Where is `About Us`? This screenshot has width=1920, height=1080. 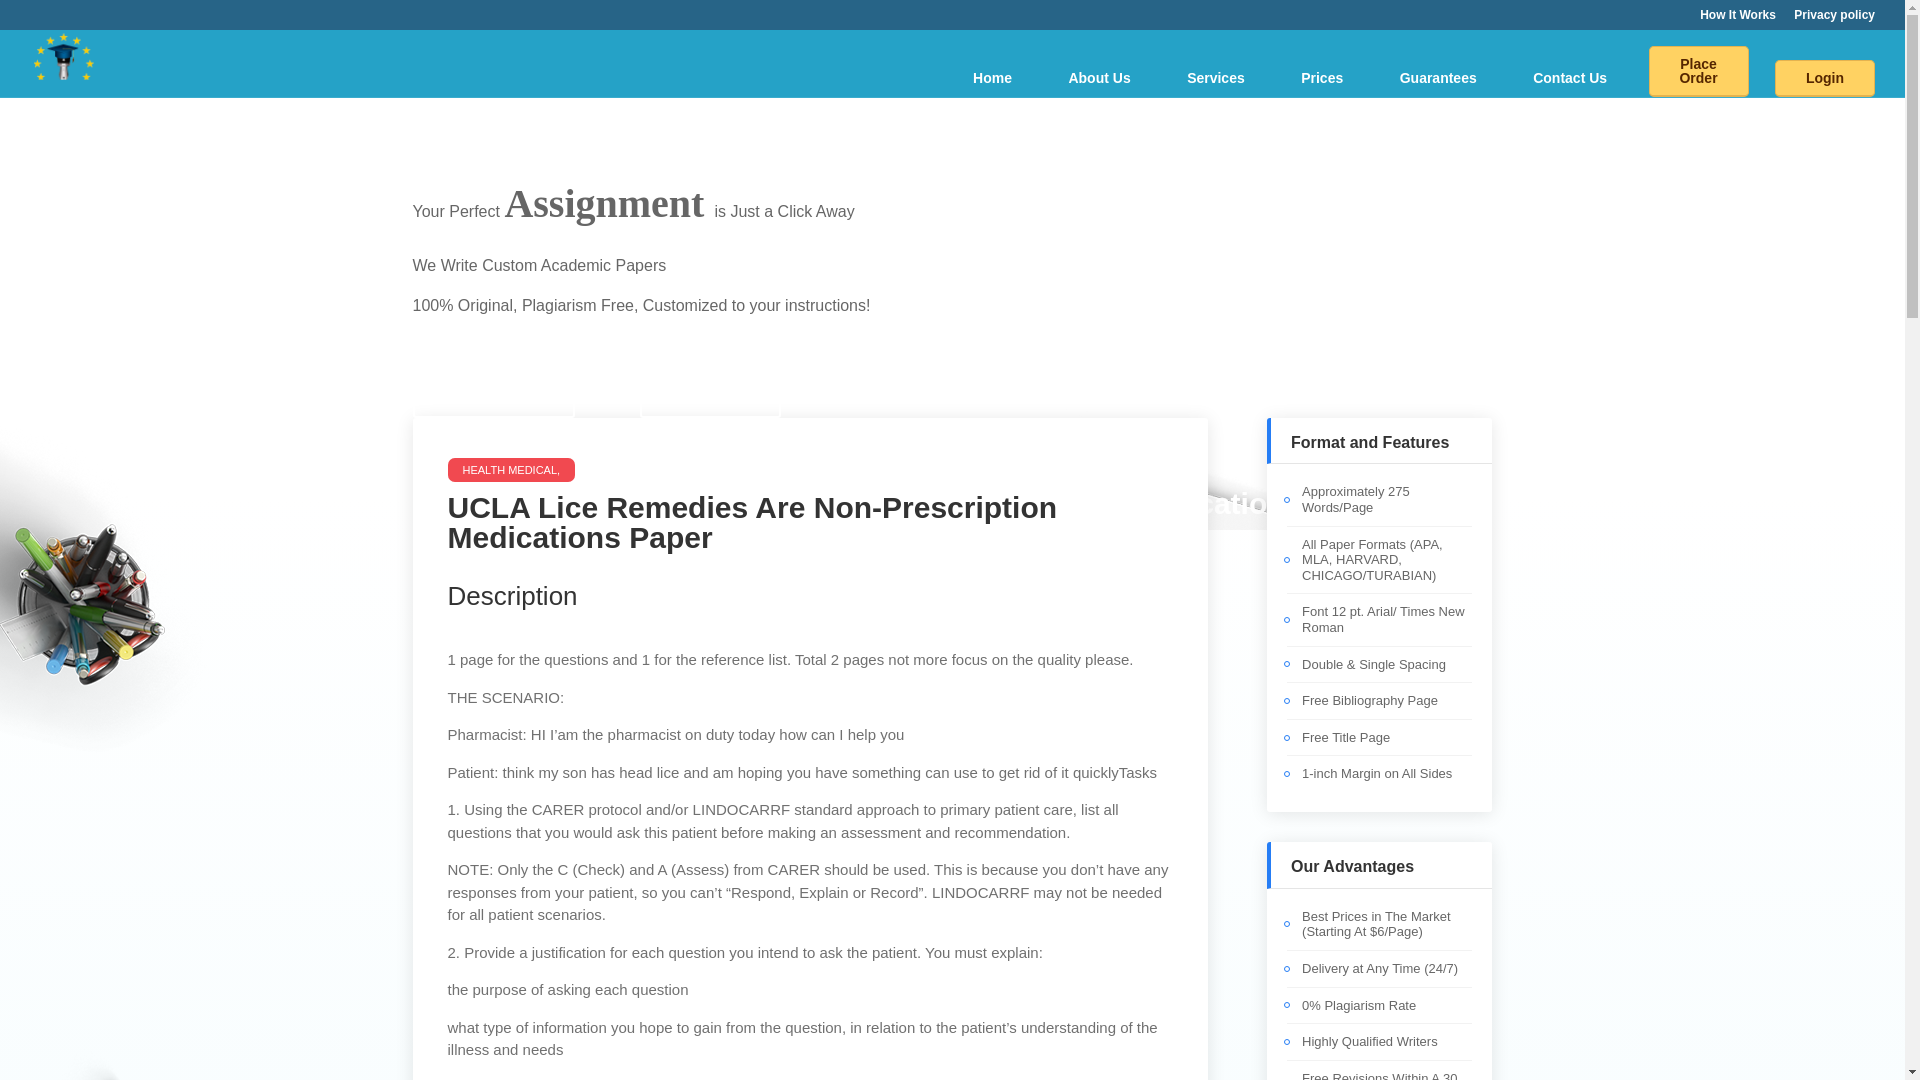 About Us is located at coordinates (1098, 78).